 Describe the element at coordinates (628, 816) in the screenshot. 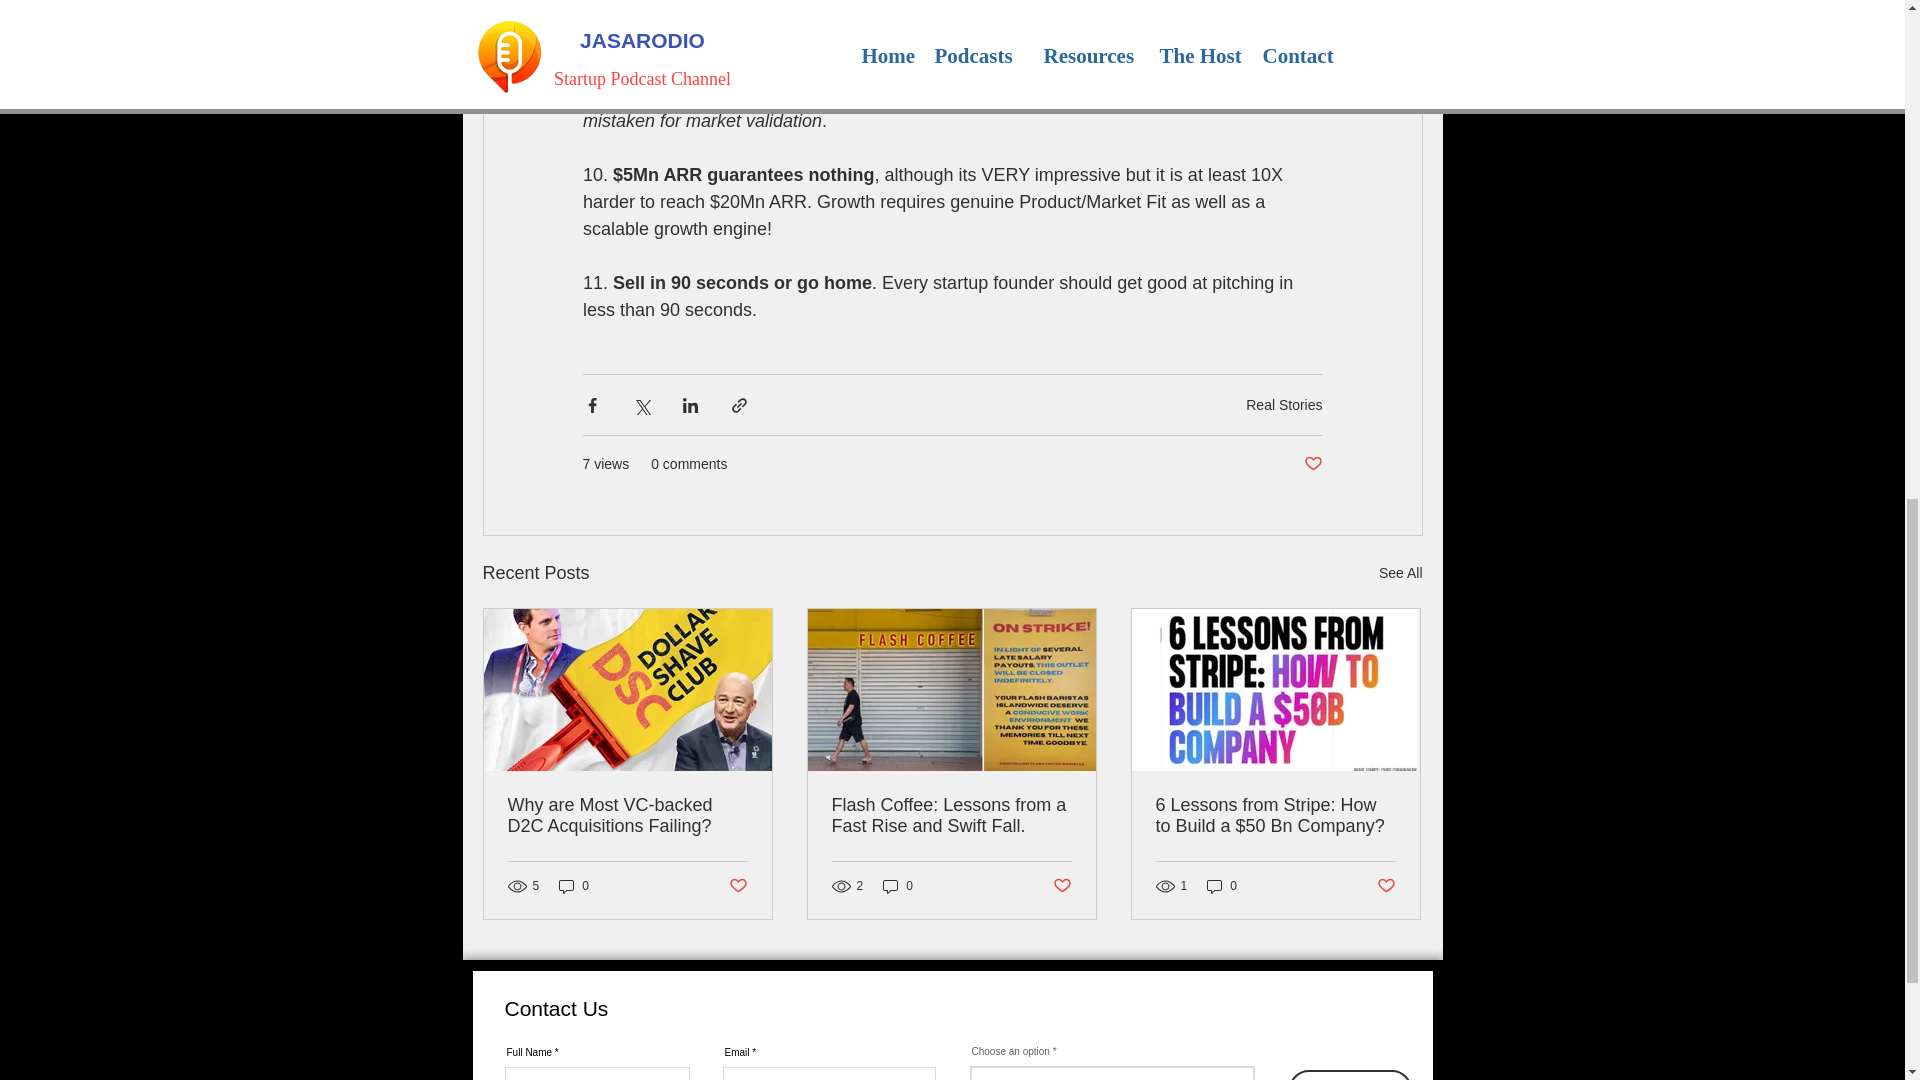

I see `Why are Most VC-backed D2C Acquisitions Failing?` at that location.